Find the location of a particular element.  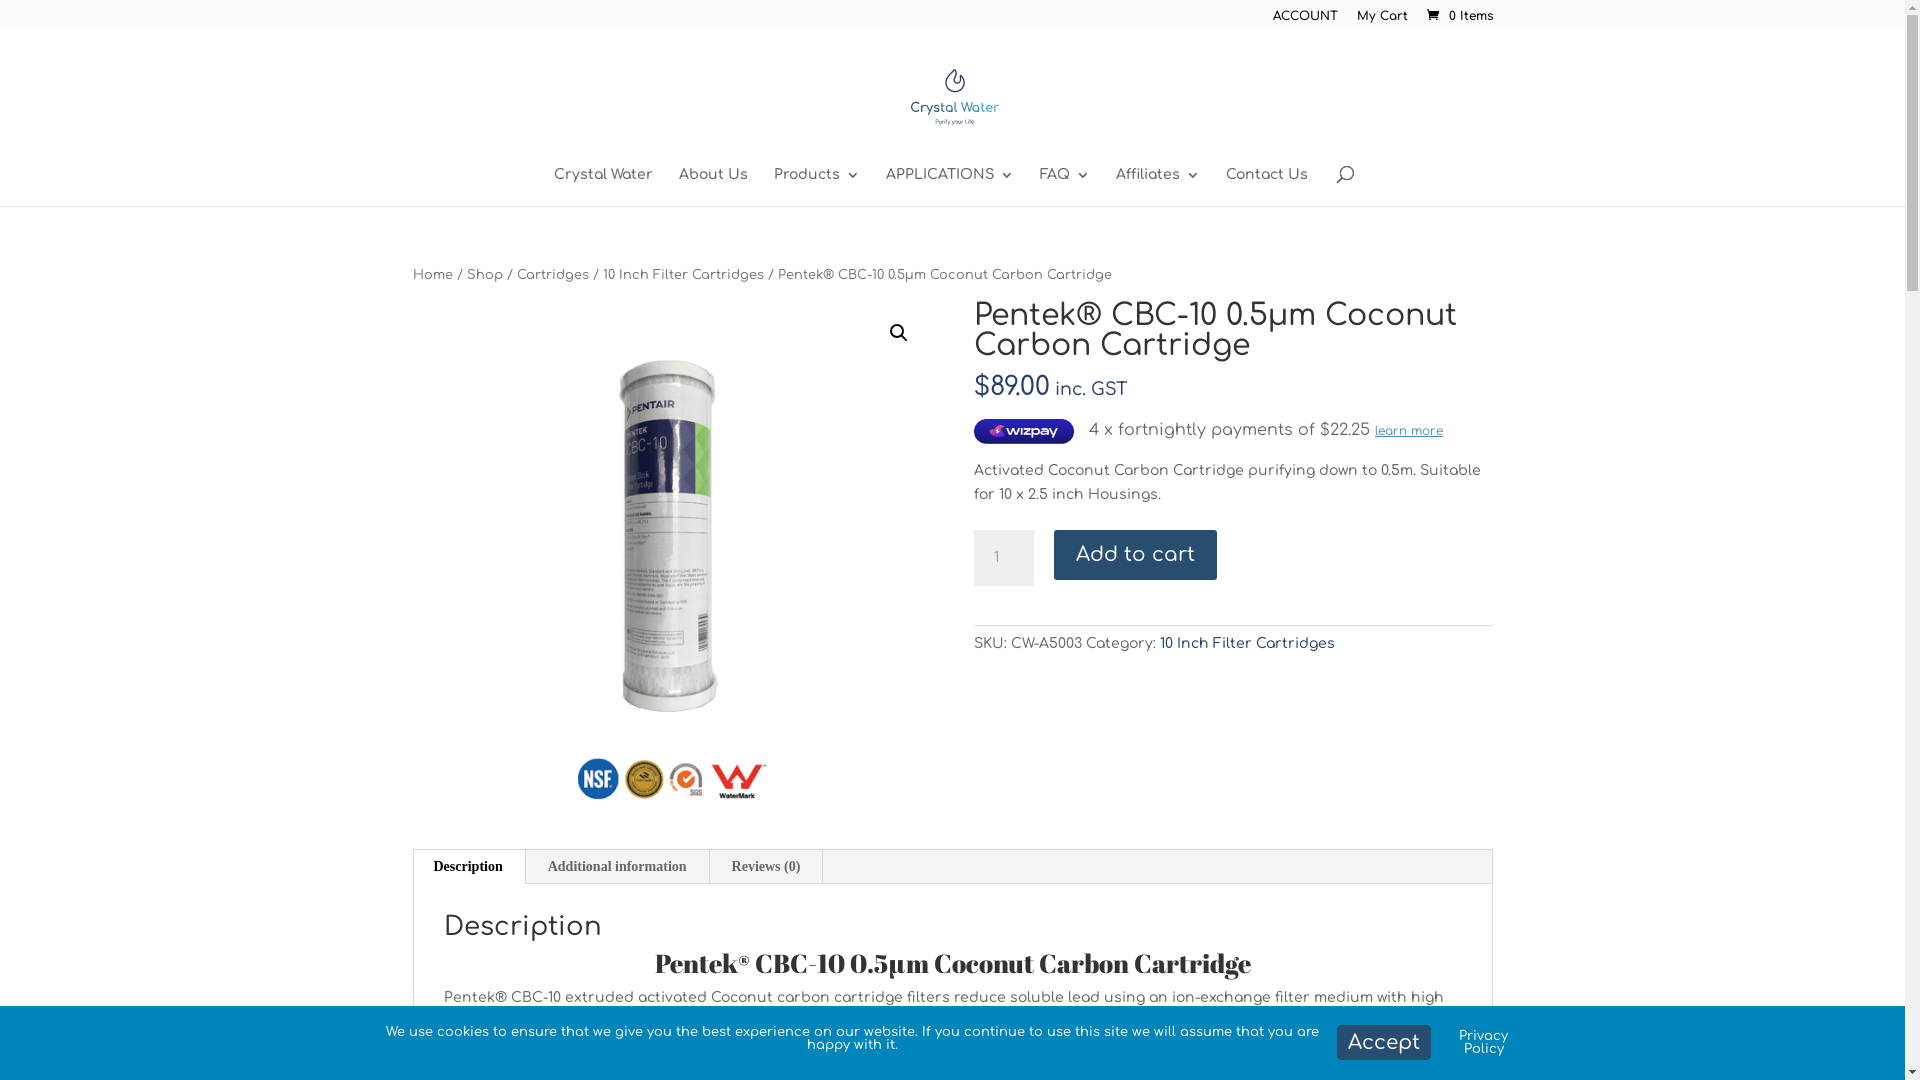

10 Inch Filter Cartridges is located at coordinates (682, 275).